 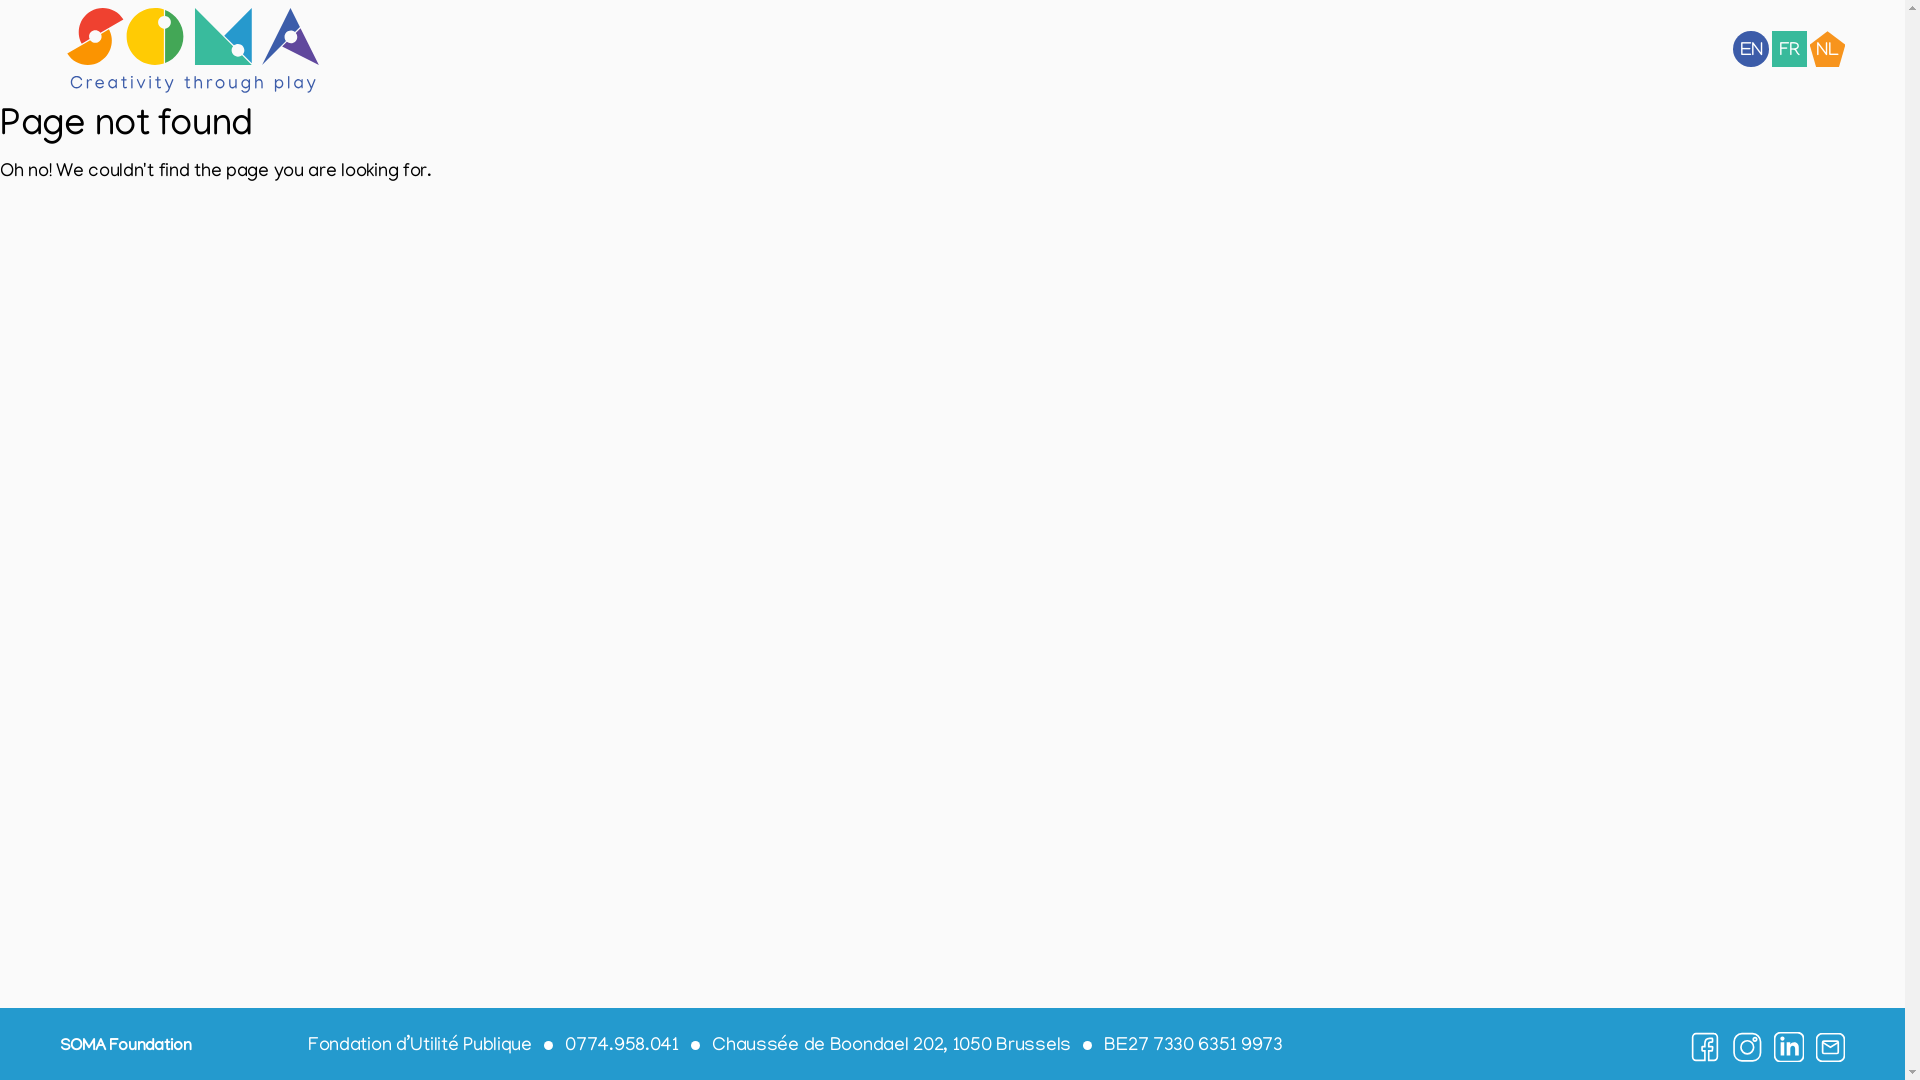 What do you see at coordinates (1705, 1047) in the screenshot?
I see `Visit our Facebook` at bounding box center [1705, 1047].